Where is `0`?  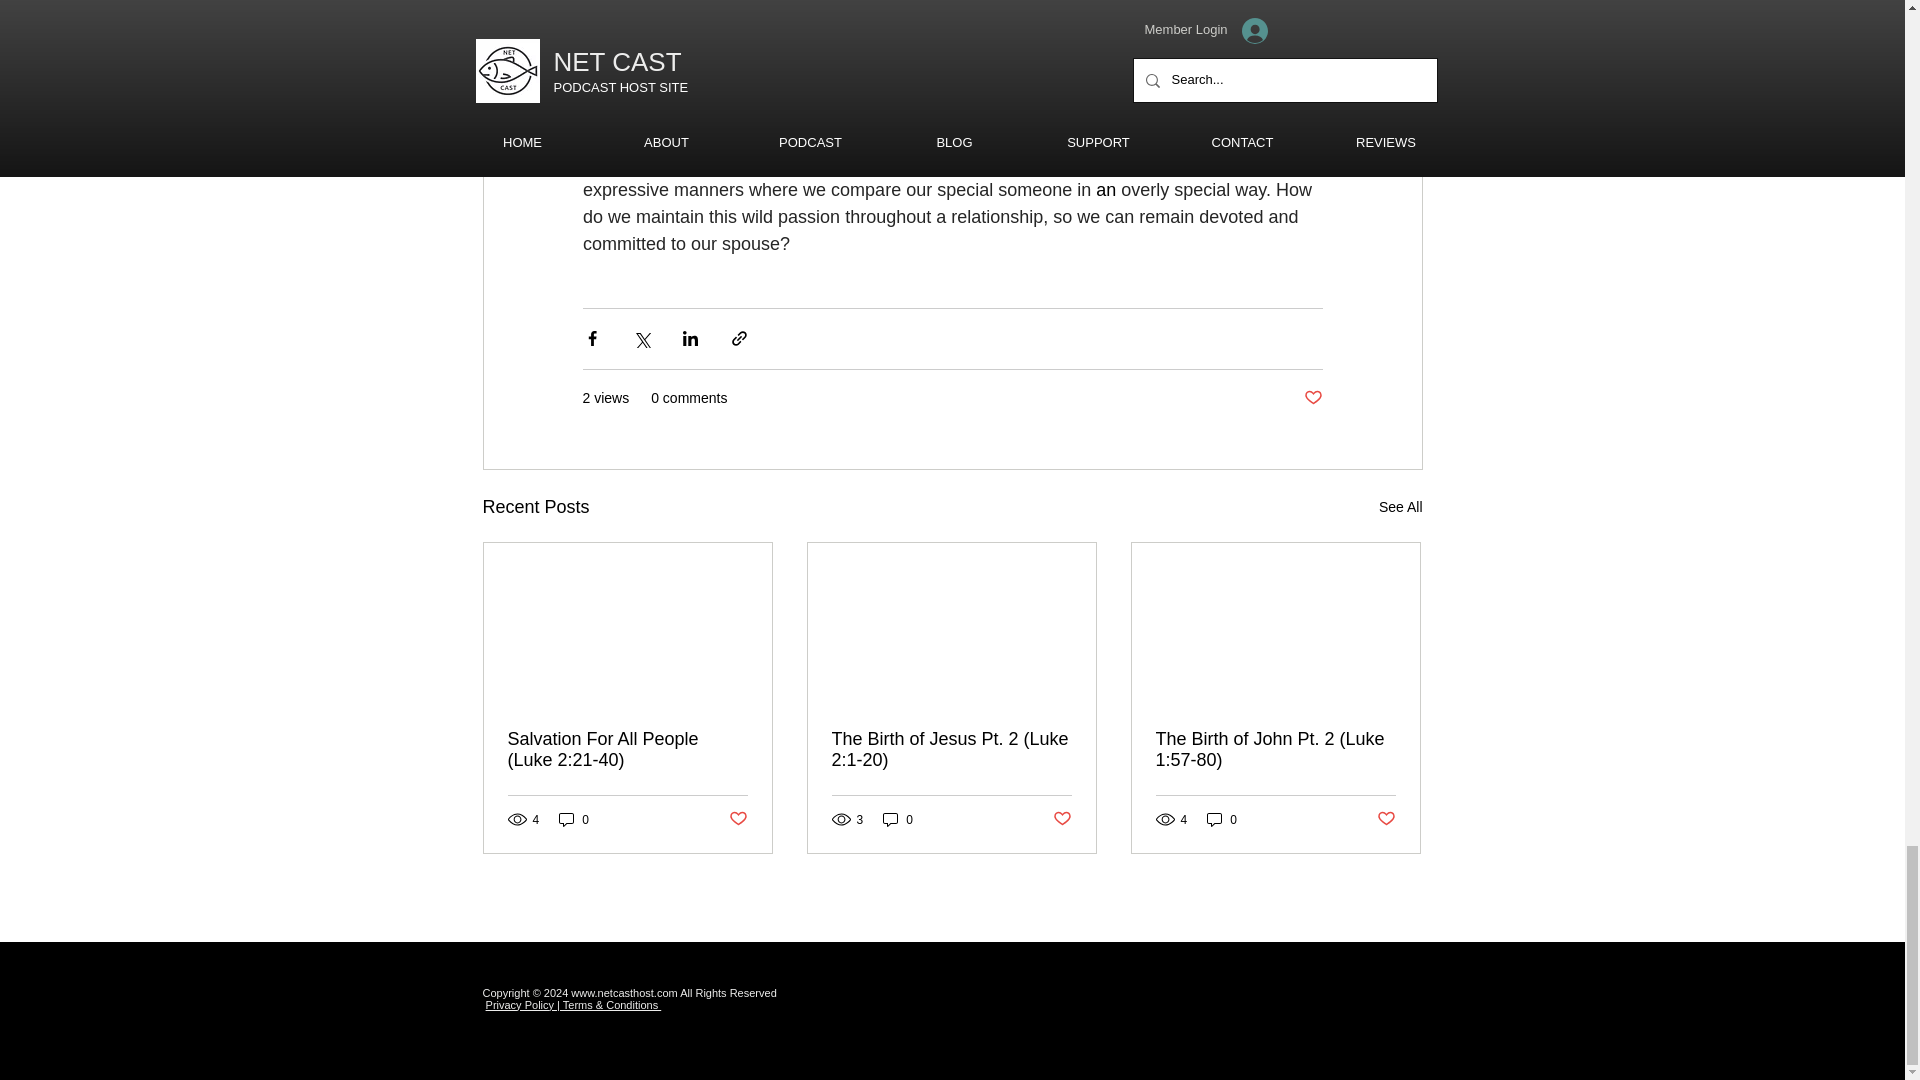 0 is located at coordinates (574, 820).